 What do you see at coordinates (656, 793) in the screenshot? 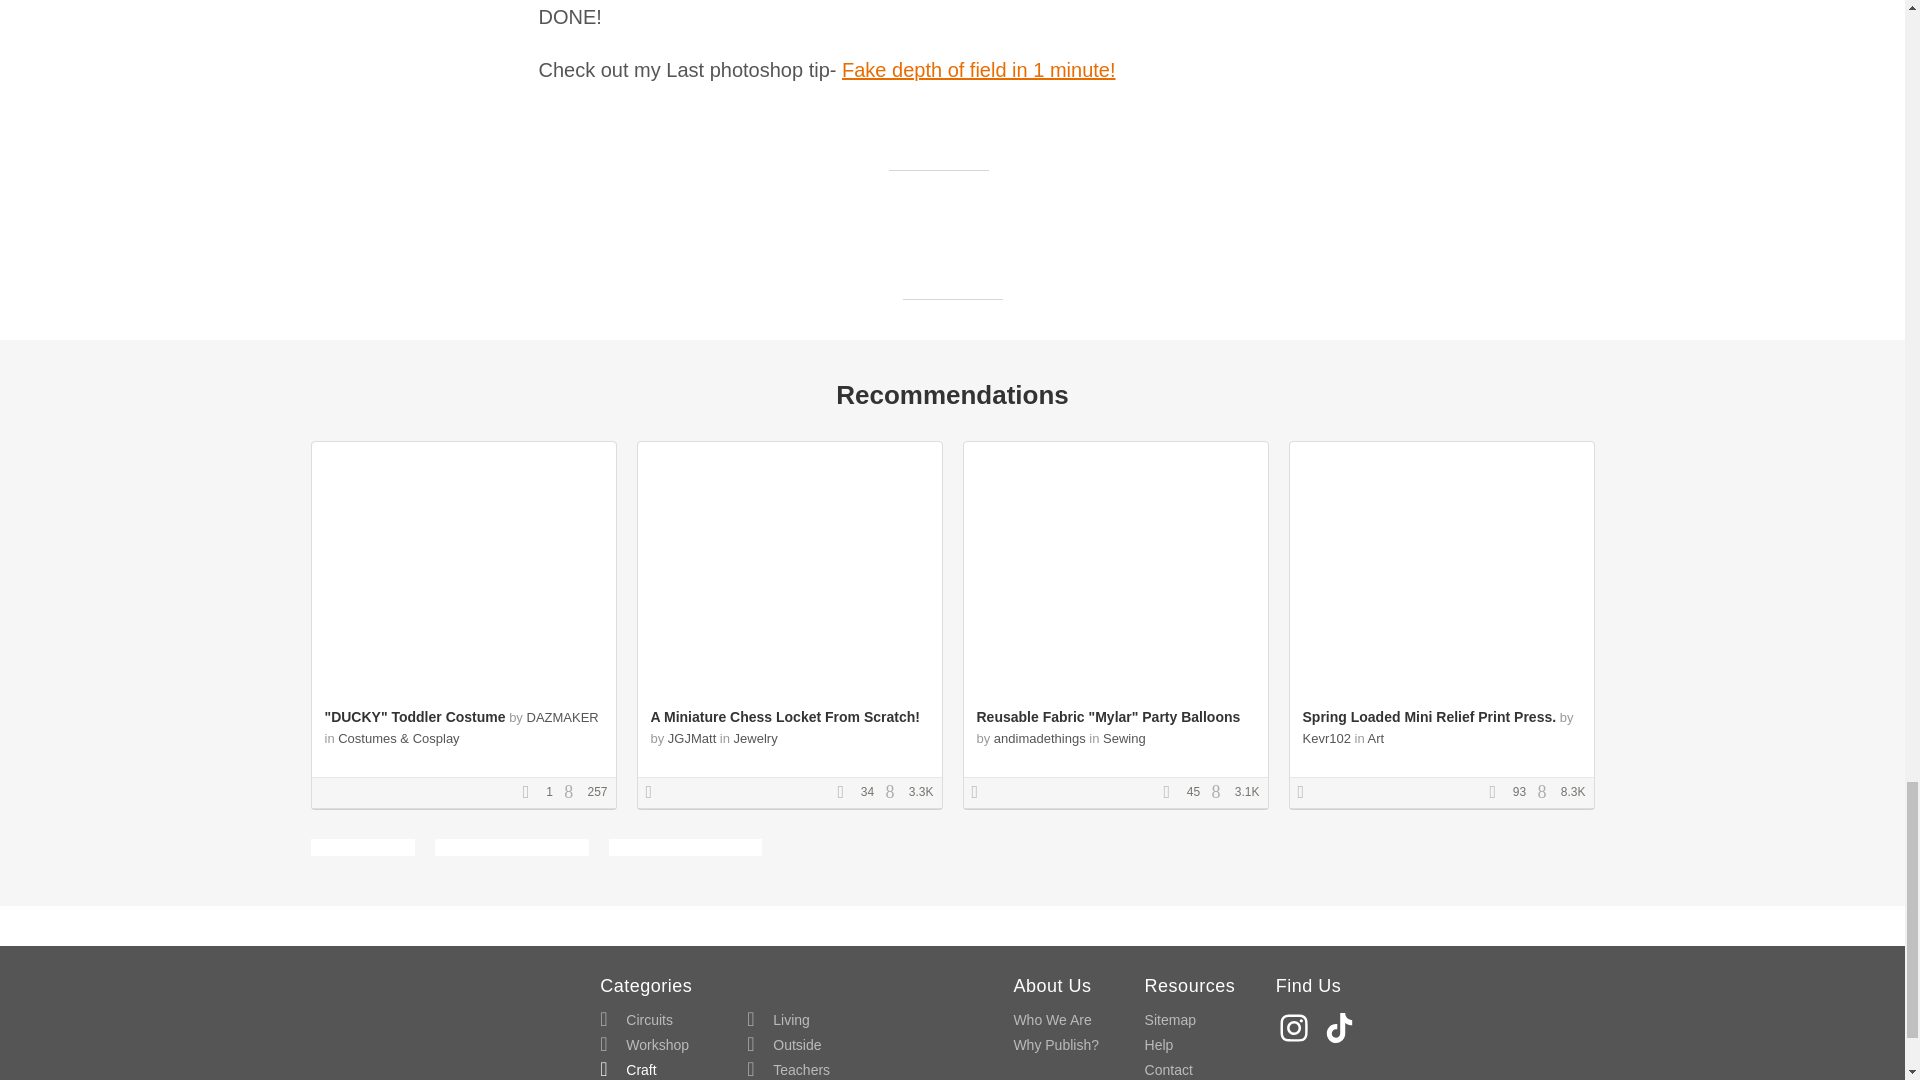
I see `Contest Winner` at bounding box center [656, 793].